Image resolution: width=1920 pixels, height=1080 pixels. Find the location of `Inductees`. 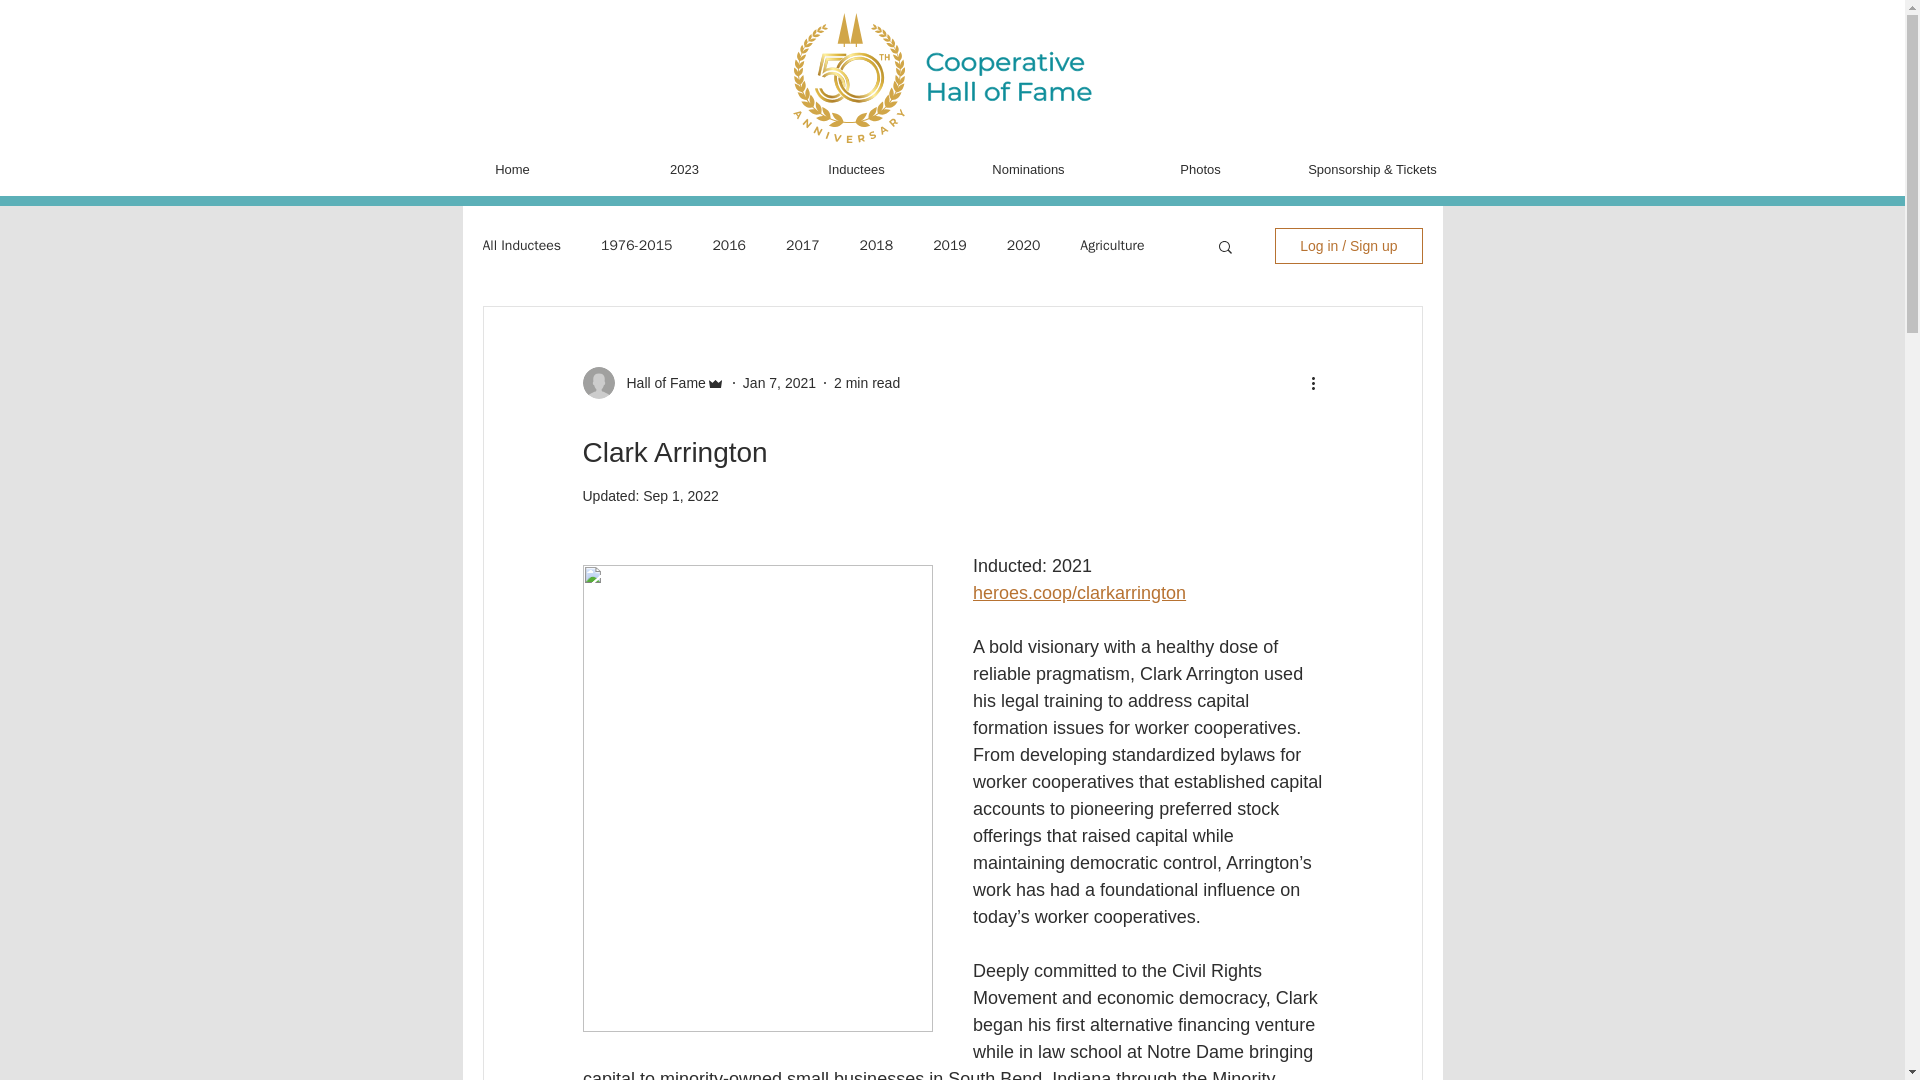

Inductees is located at coordinates (856, 170).